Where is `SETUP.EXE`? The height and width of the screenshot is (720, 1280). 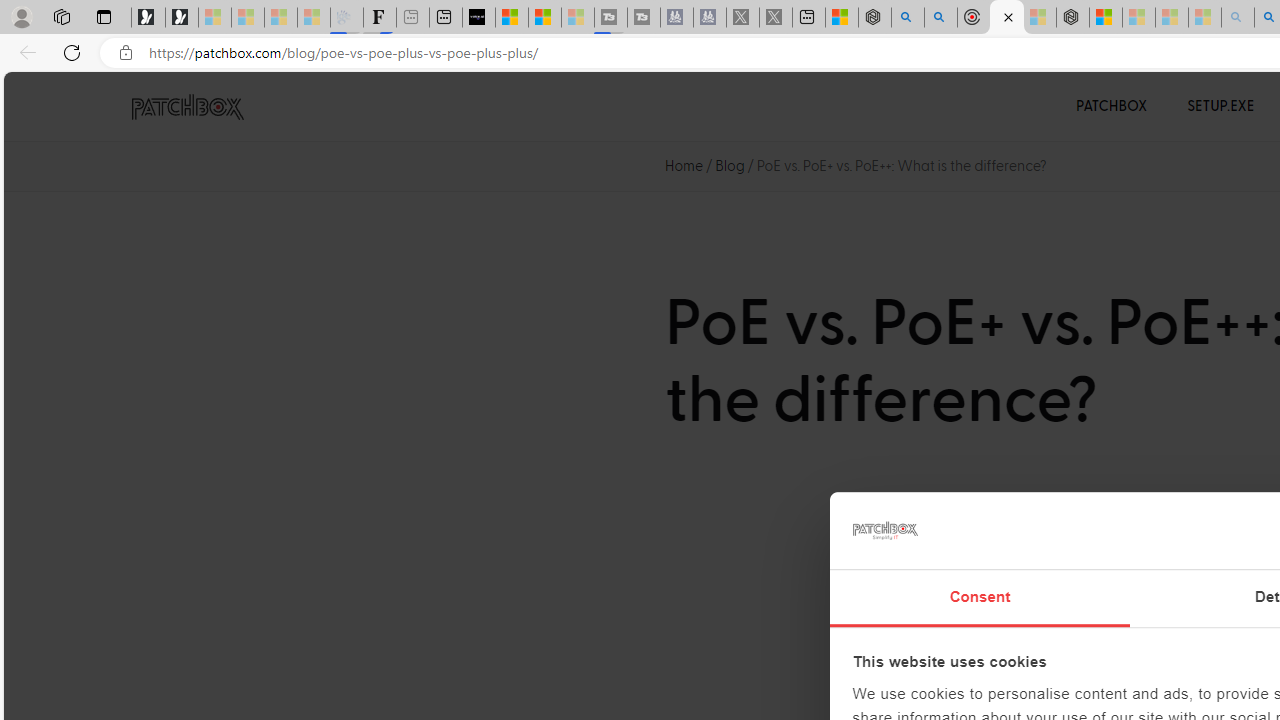 SETUP.EXE is located at coordinates (1220, 106).